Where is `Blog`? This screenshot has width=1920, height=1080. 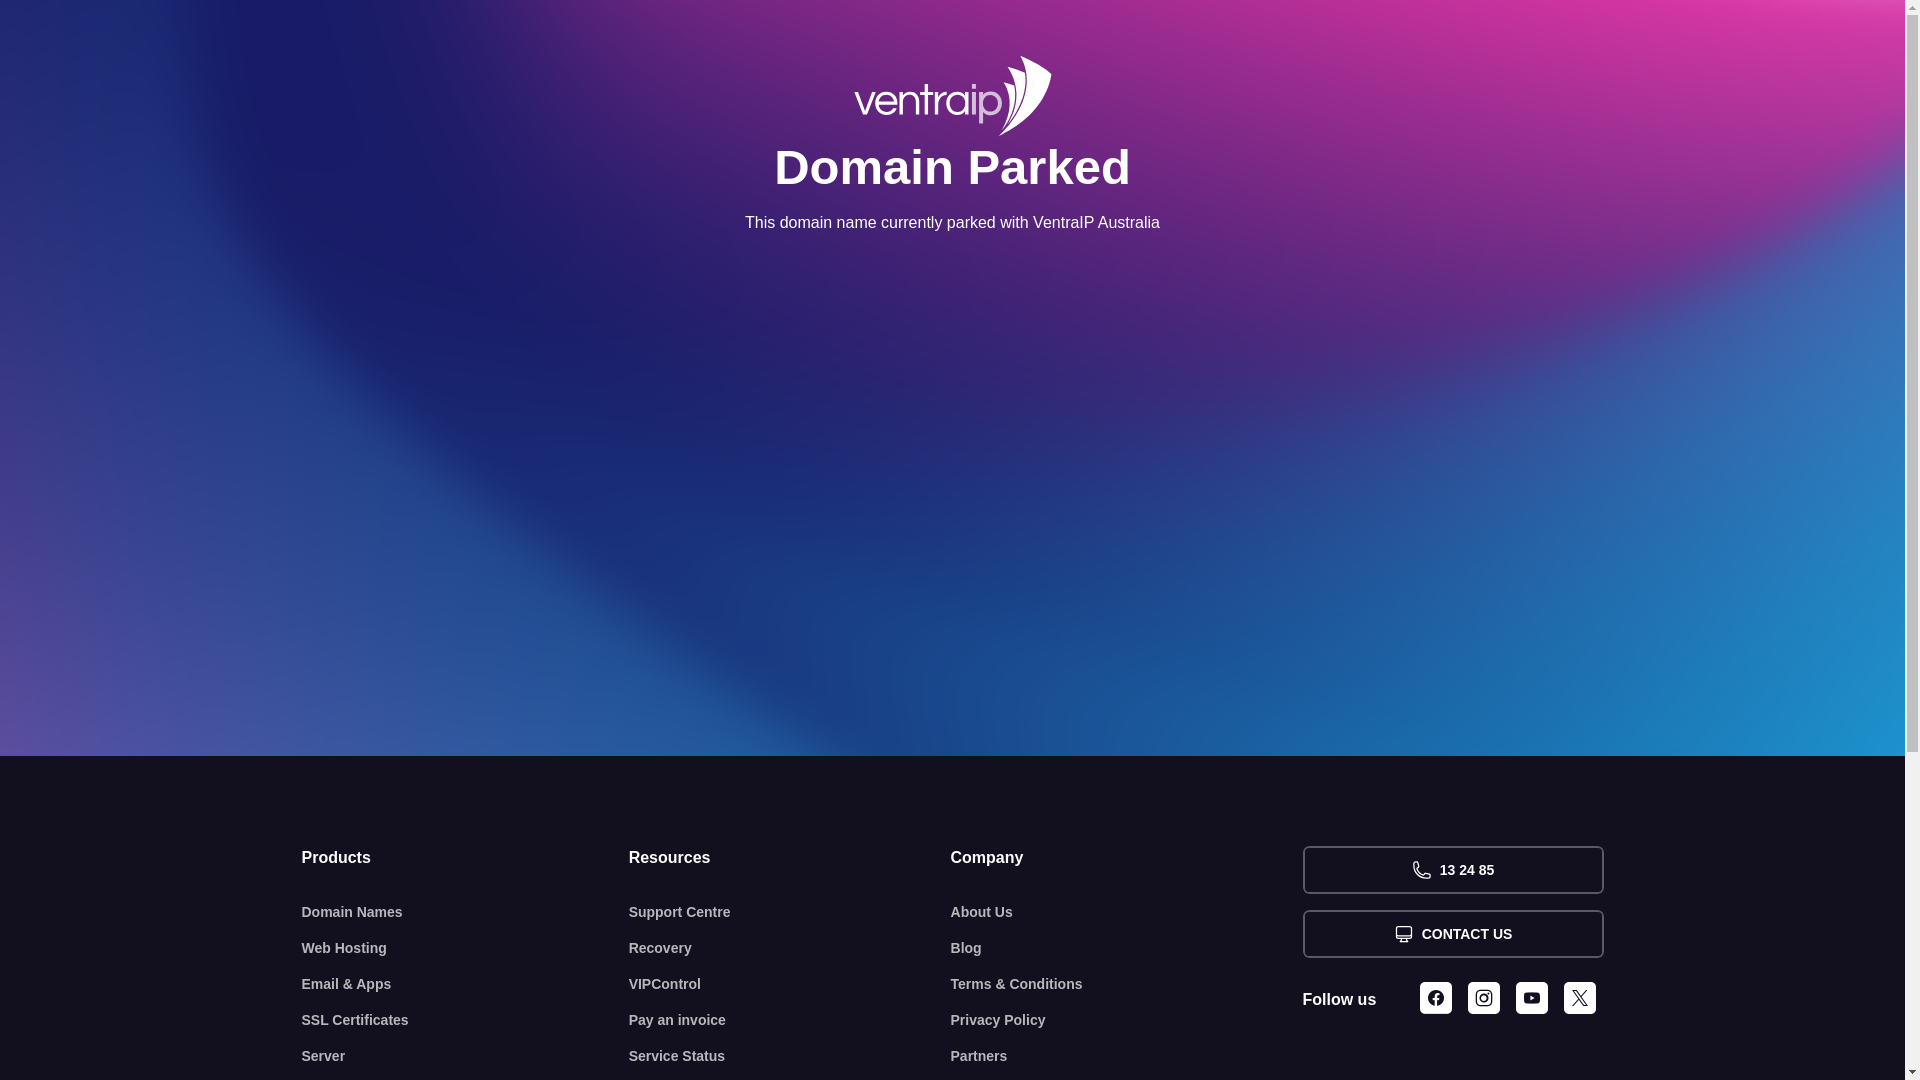 Blog is located at coordinates (1127, 948).